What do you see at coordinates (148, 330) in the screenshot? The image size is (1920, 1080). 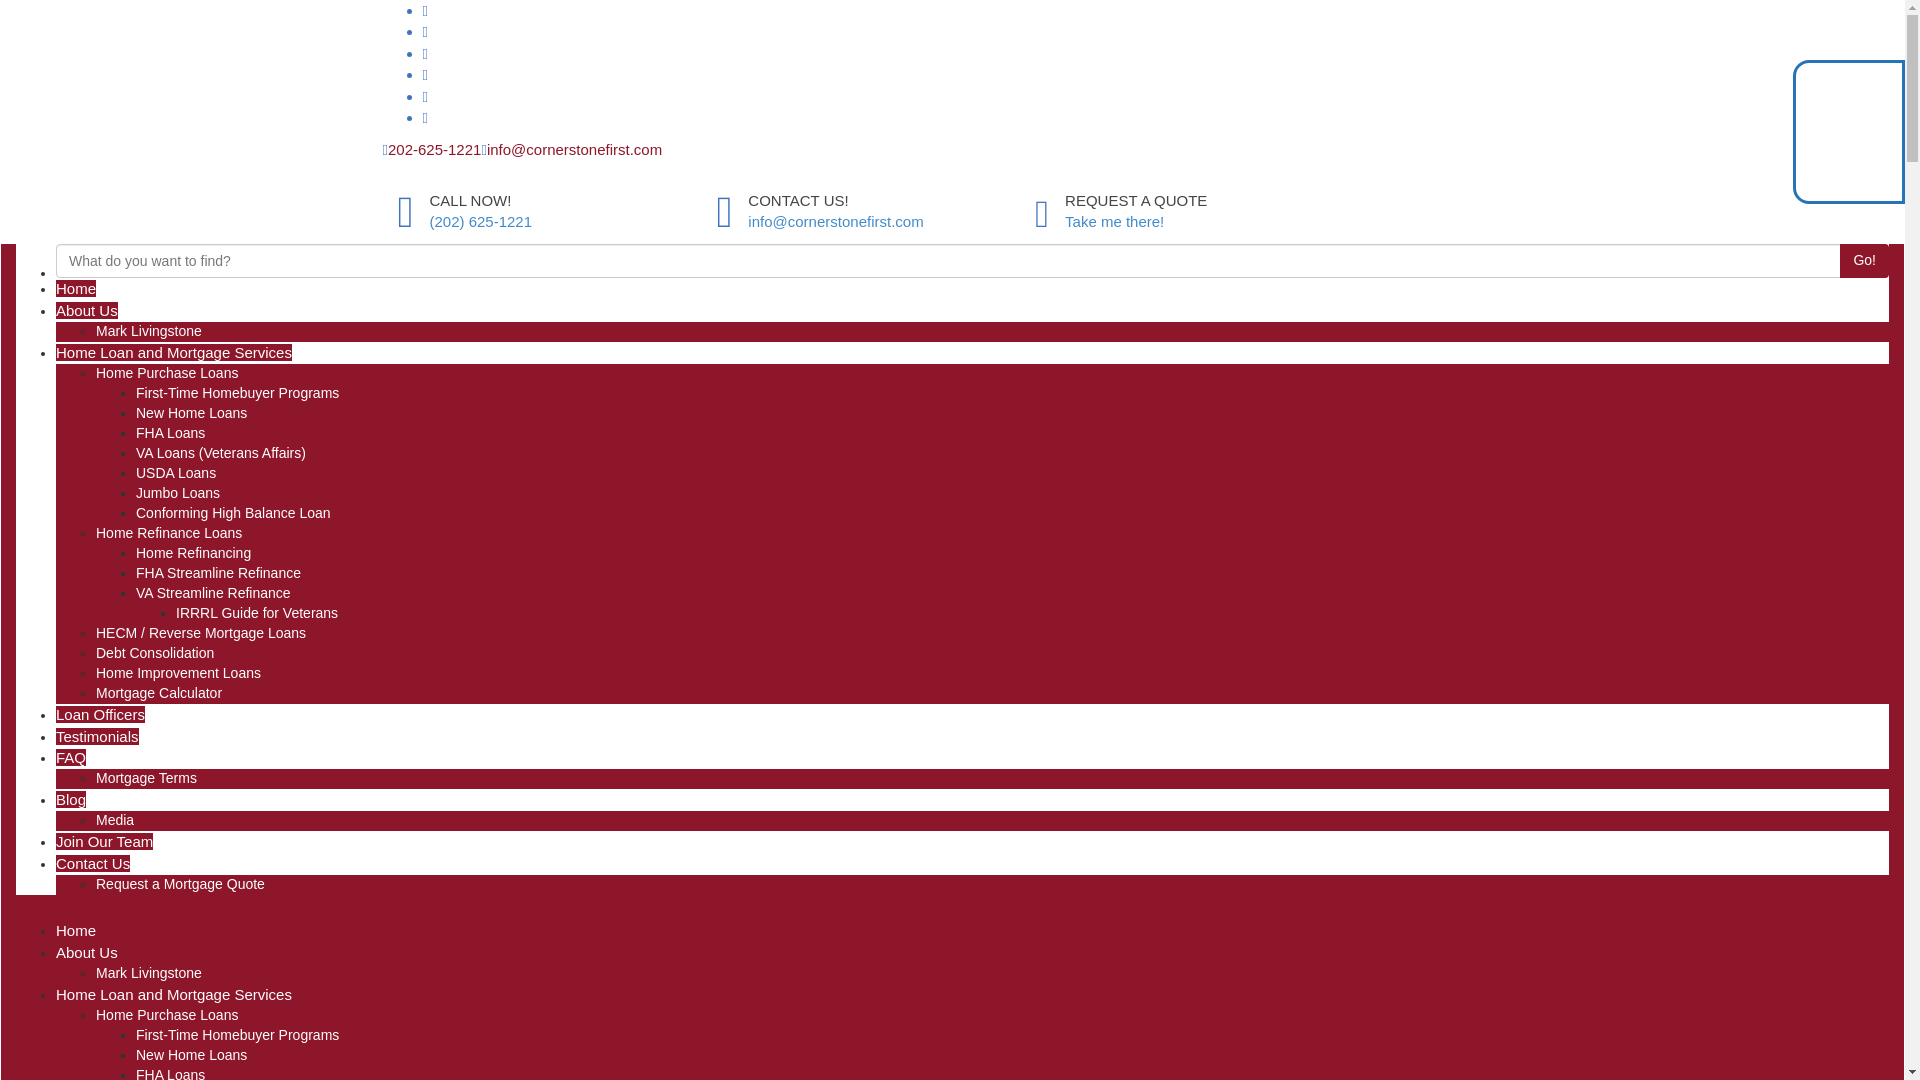 I see `Mark Livingstone` at bounding box center [148, 330].